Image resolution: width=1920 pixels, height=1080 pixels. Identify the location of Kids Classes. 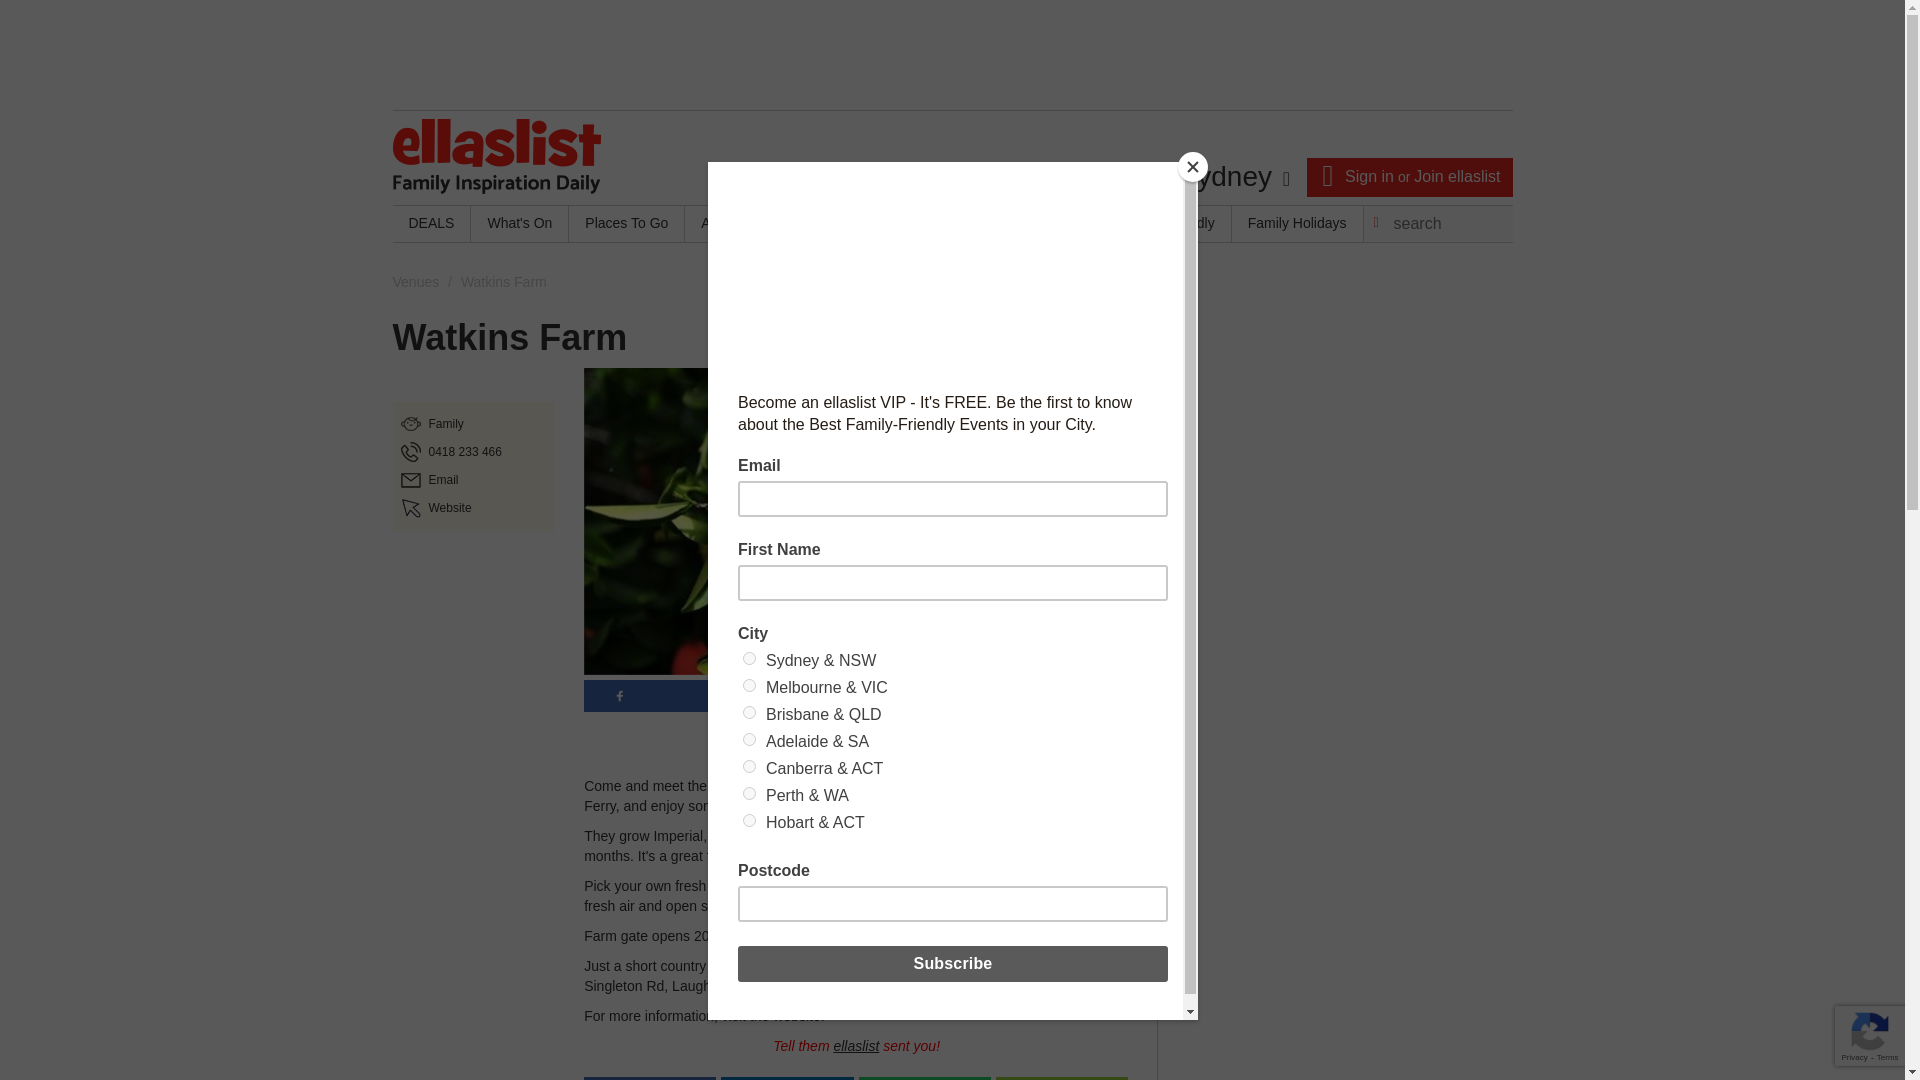
(848, 224).